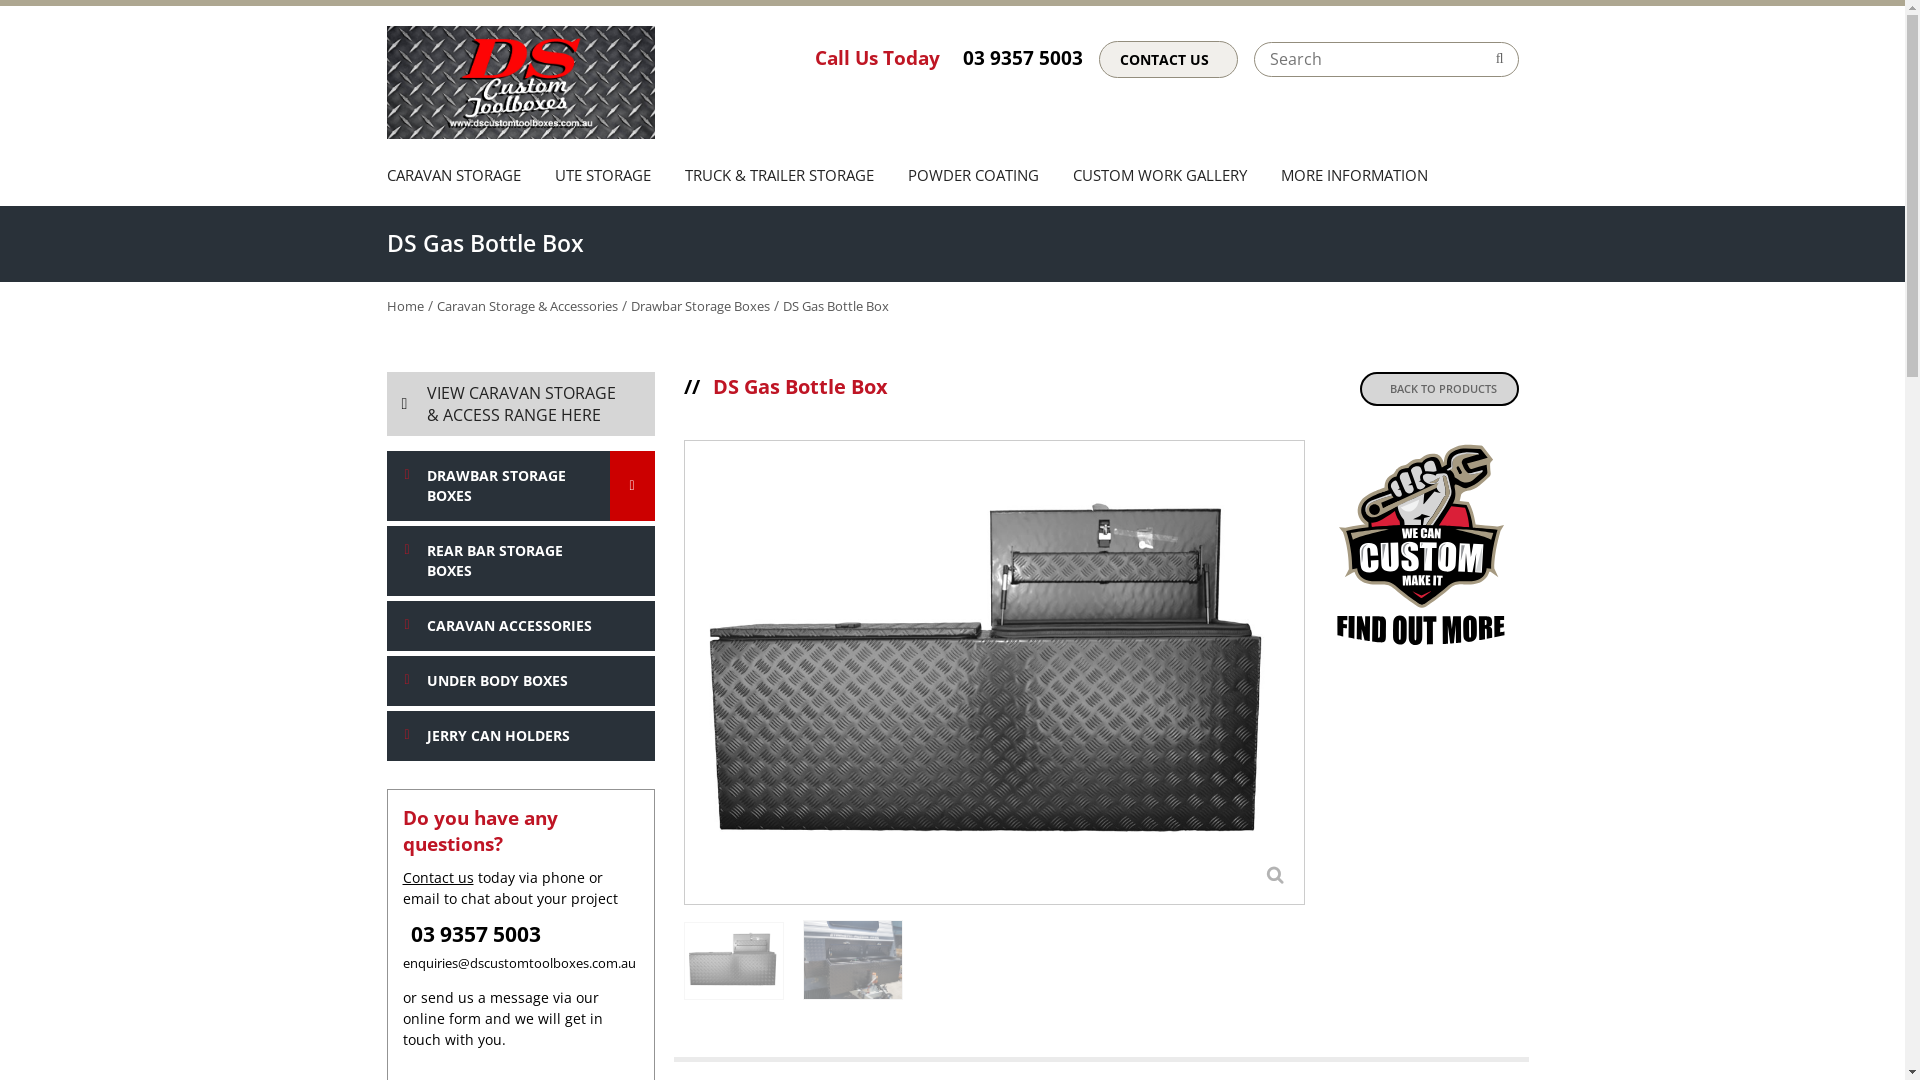  I want to click on TRUCK & TRAILER STORAGE, so click(780, 178).